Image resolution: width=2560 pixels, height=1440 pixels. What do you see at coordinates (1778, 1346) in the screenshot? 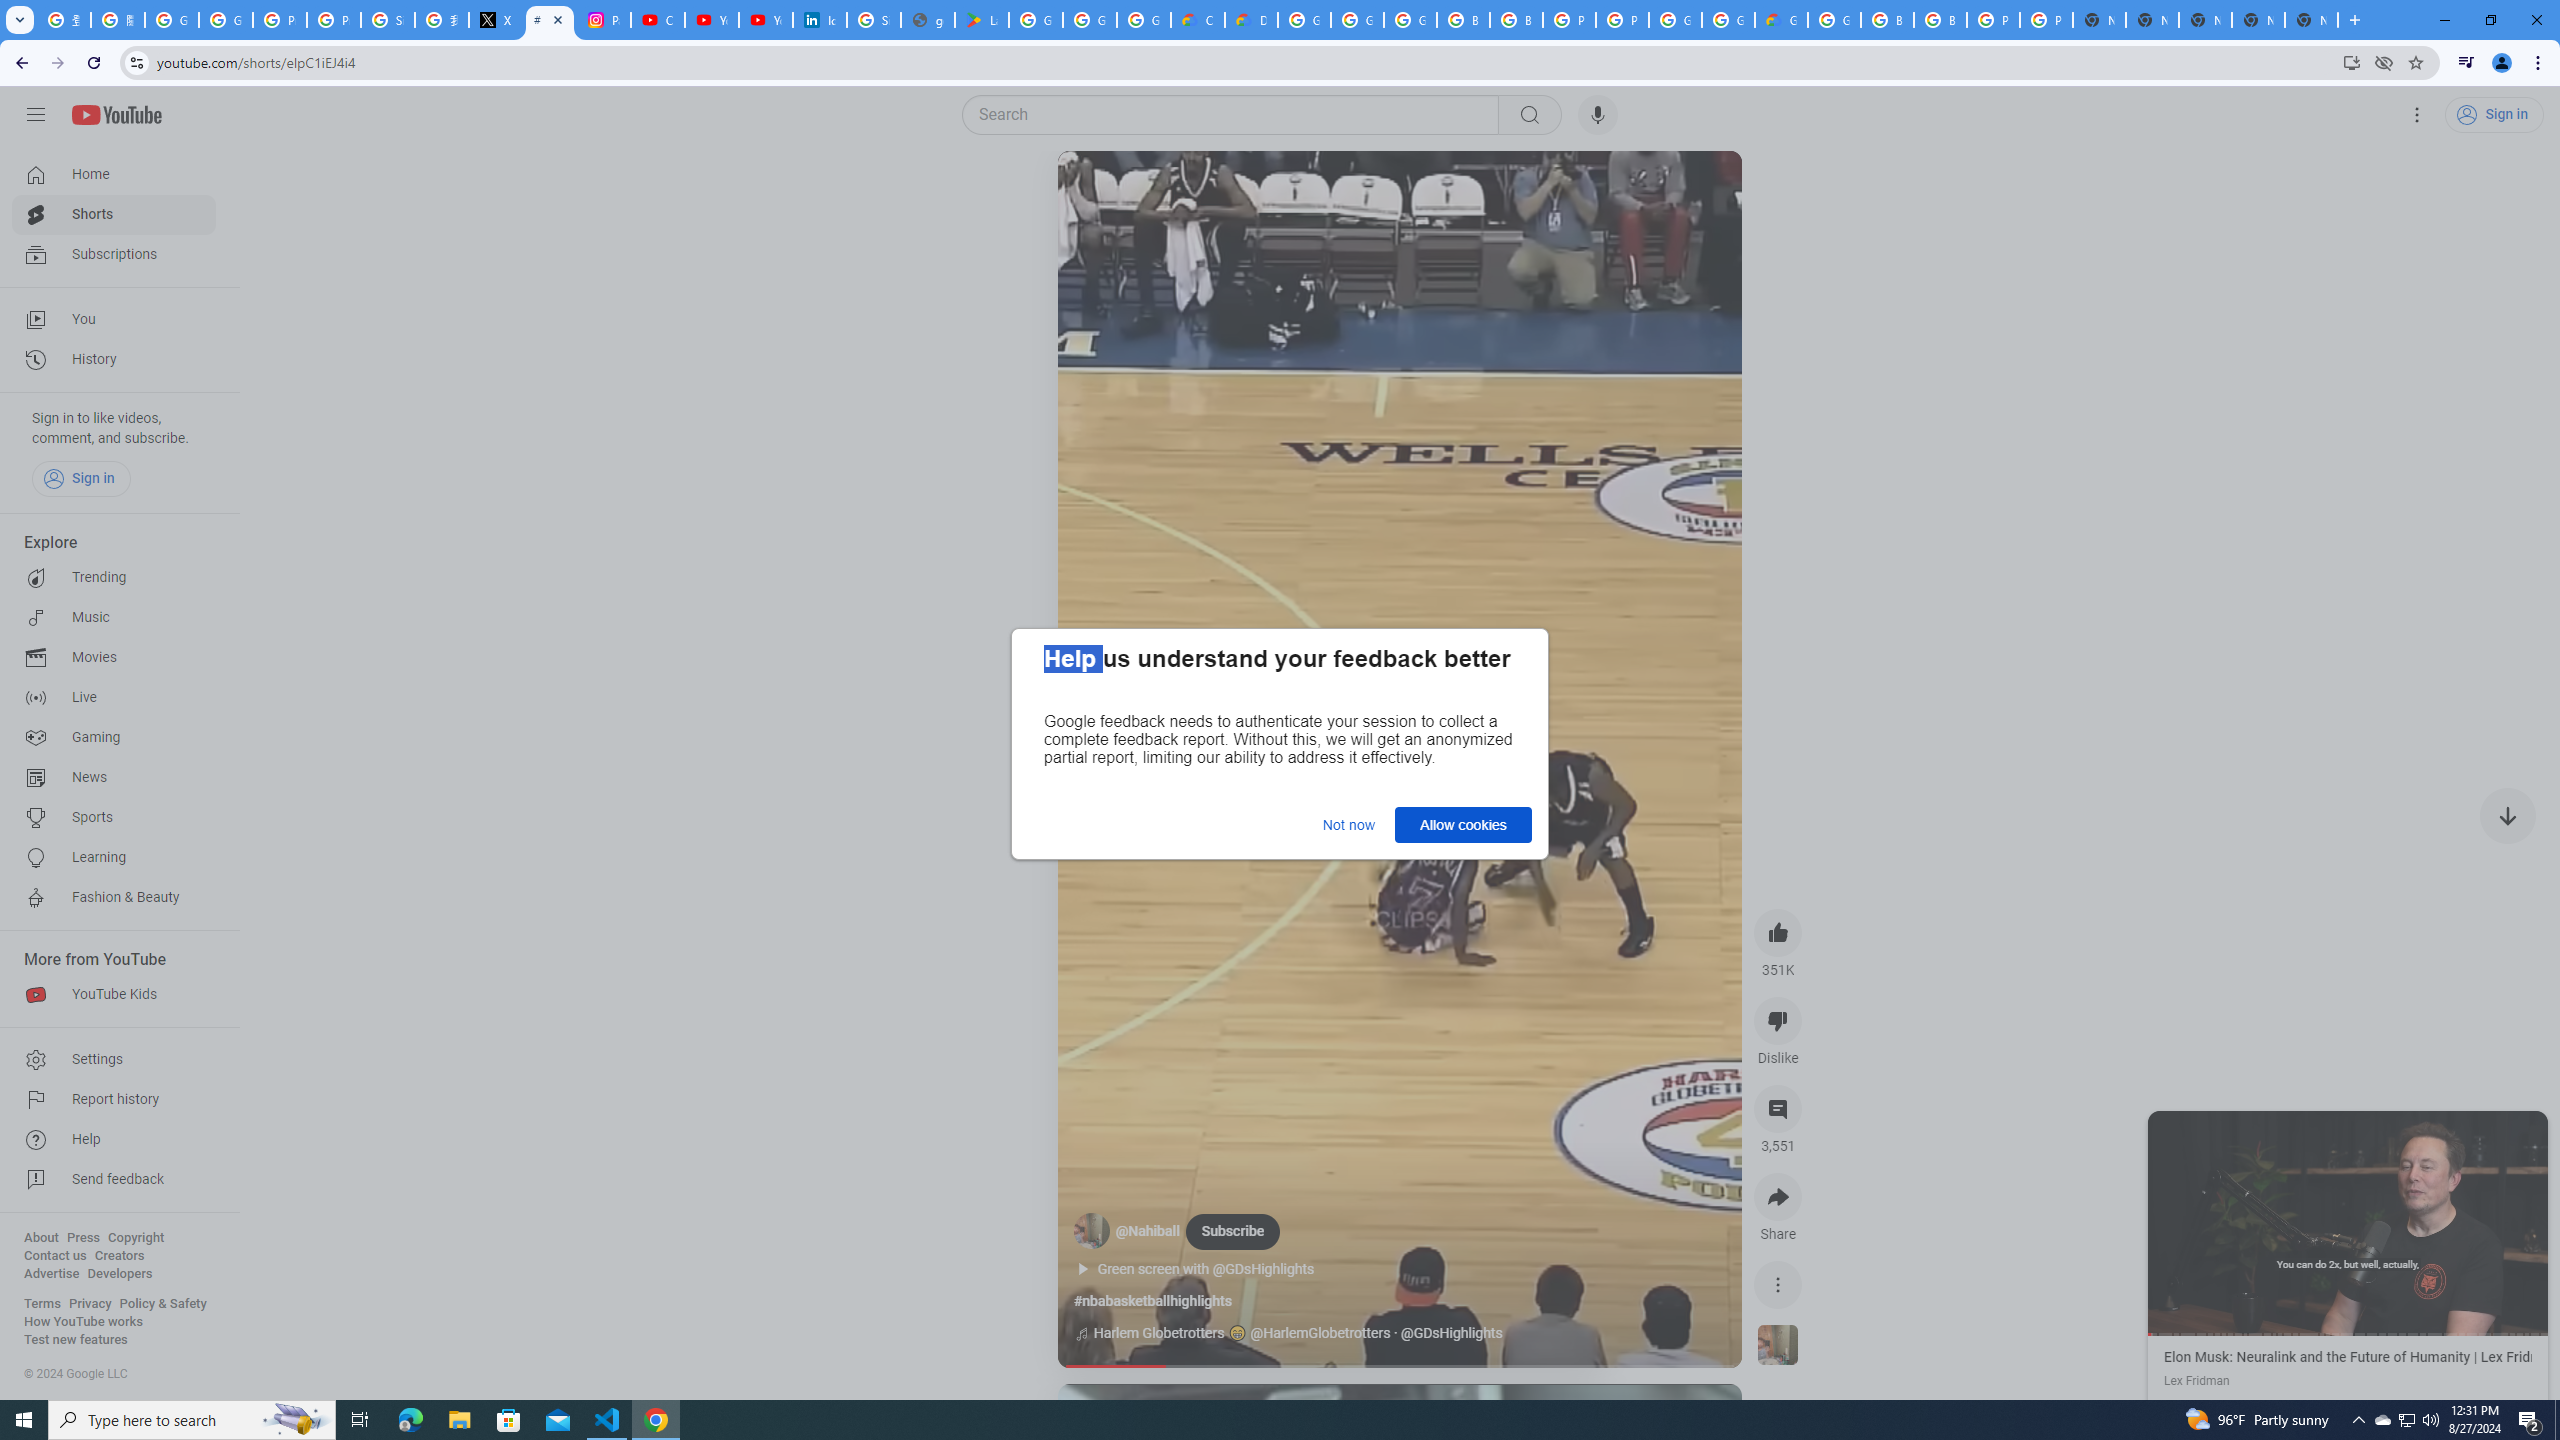
I see `See more videos using this sound` at bounding box center [1778, 1346].